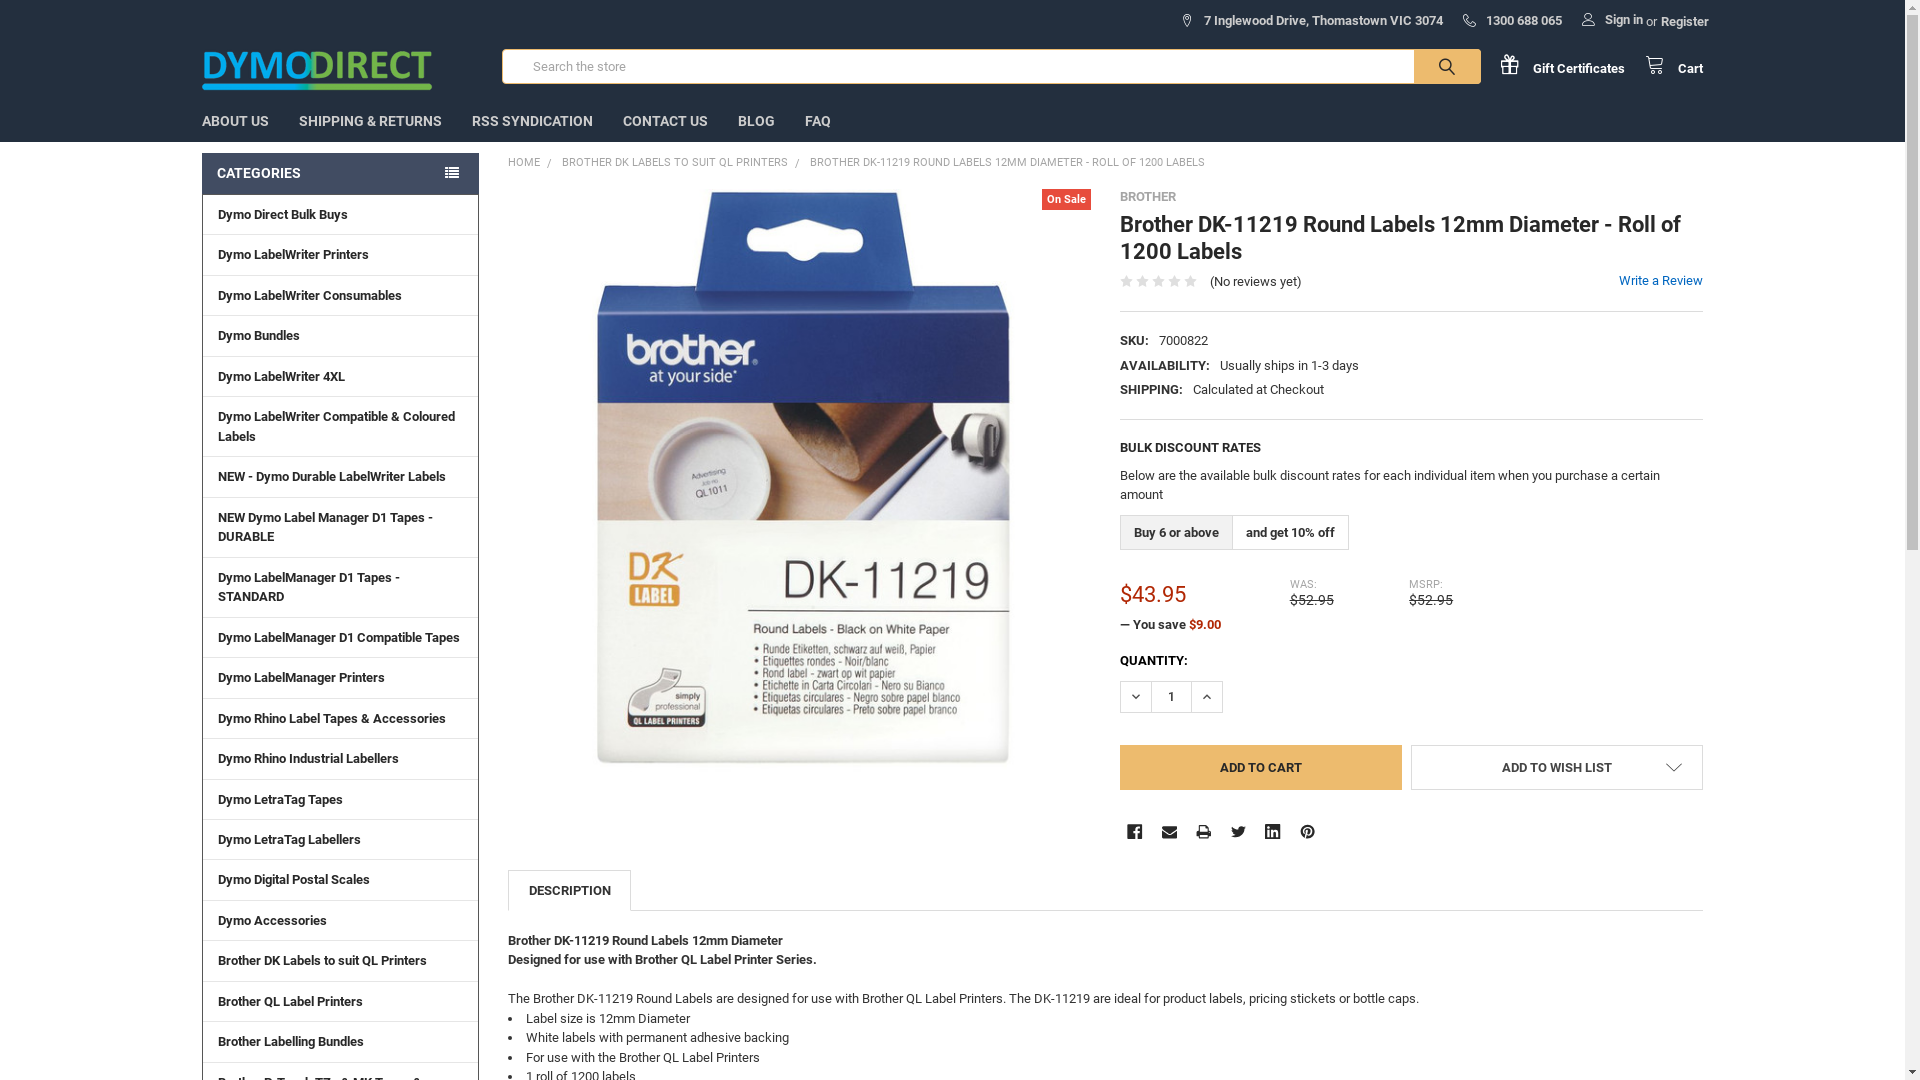 Image resolution: width=1920 pixels, height=1080 pixels. What do you see at coordinates (1207, 697) in the screenshot?
I see `INCREASE QUANTITY:` at bounding box center [1207, 697].